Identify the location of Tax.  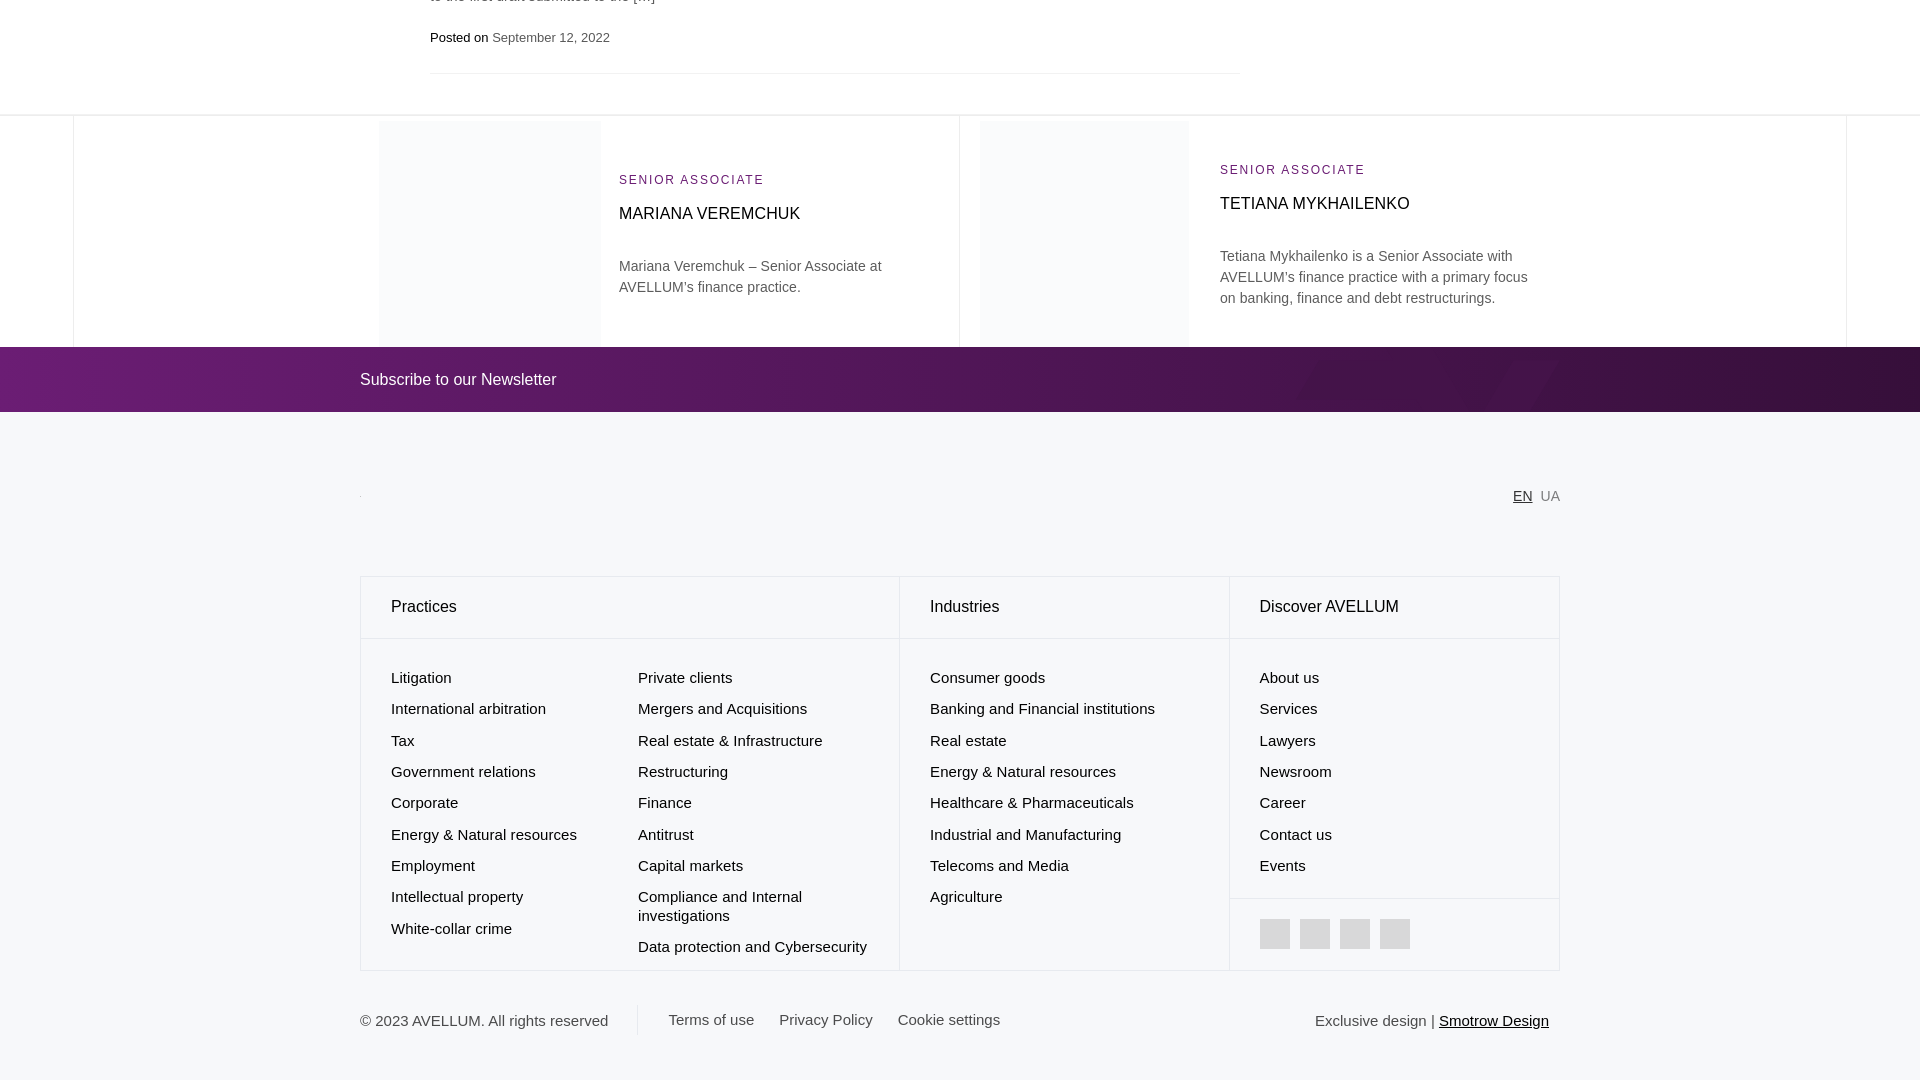
(402, 740).